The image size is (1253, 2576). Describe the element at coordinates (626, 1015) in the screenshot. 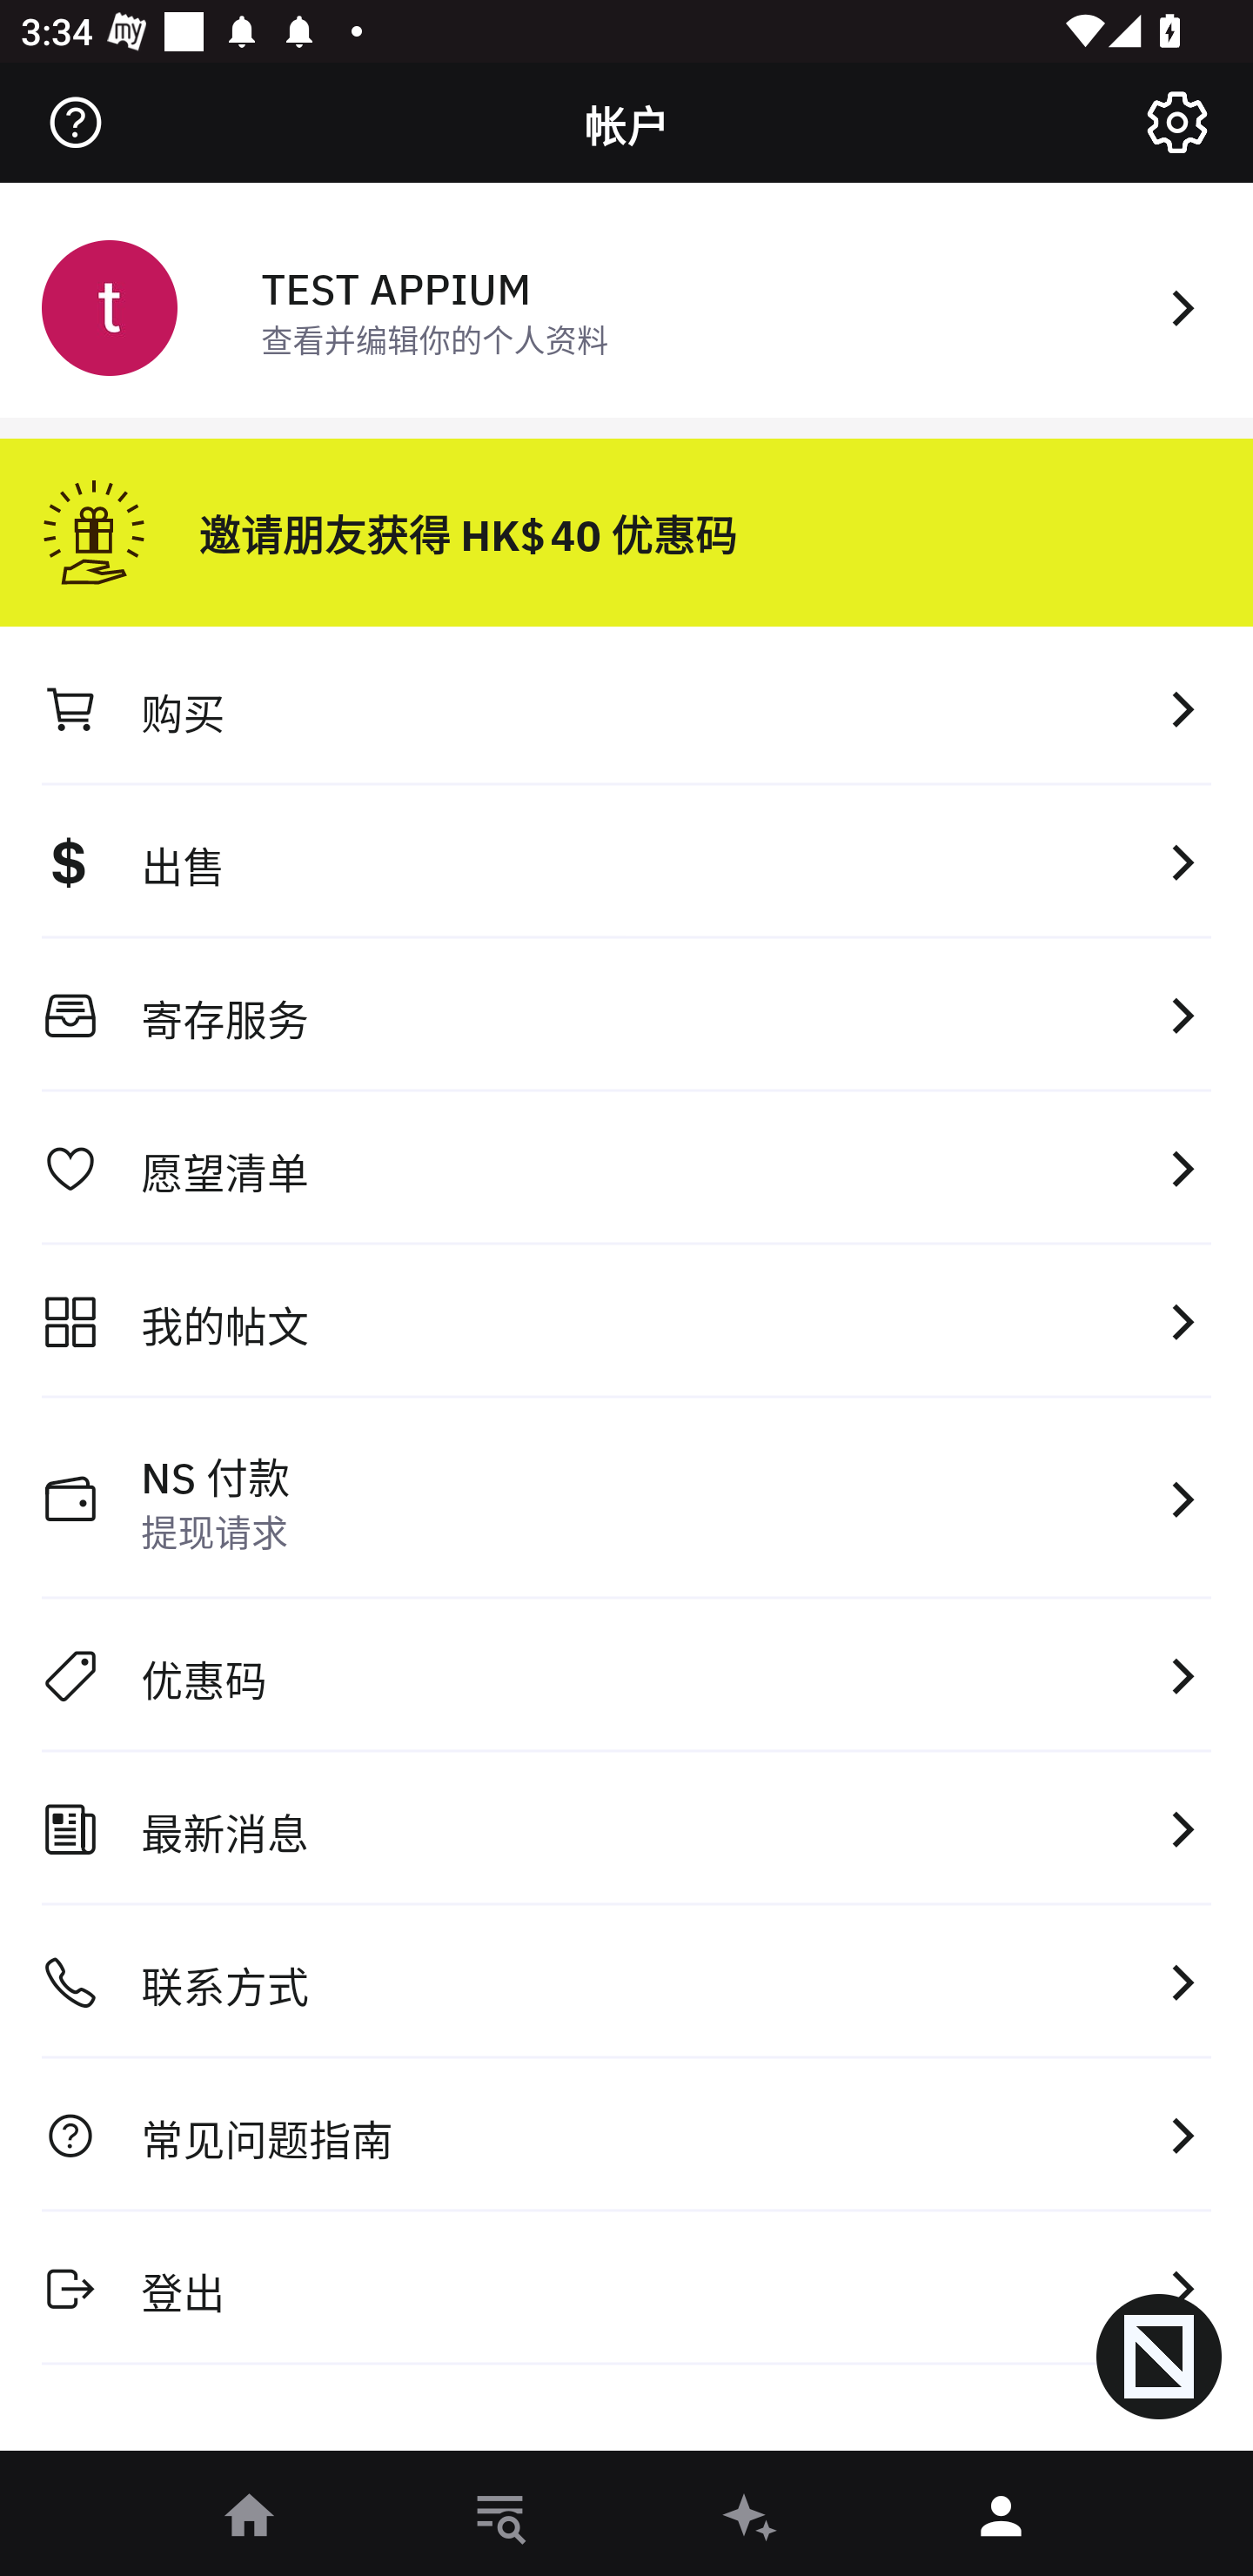

I see ` 寄存服务 ` at that location.